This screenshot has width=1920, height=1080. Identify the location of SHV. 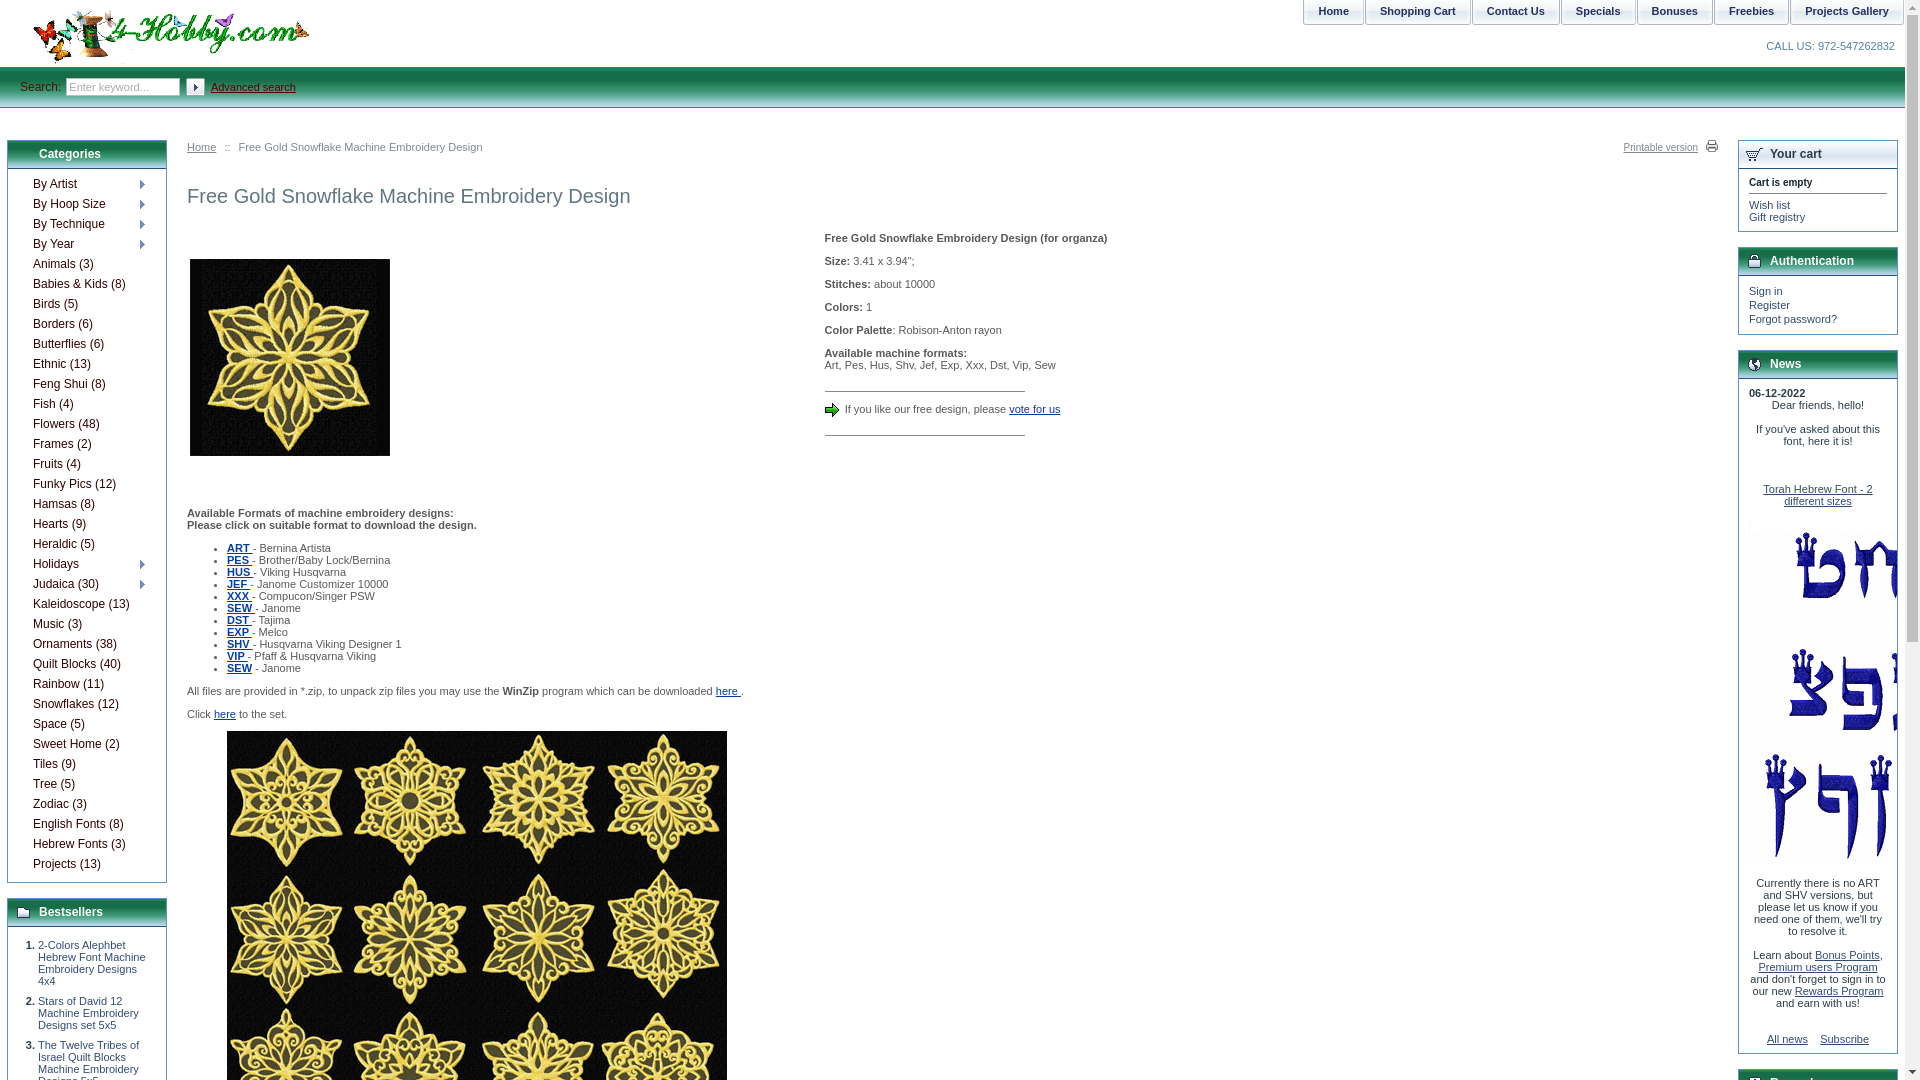
(240, 644).